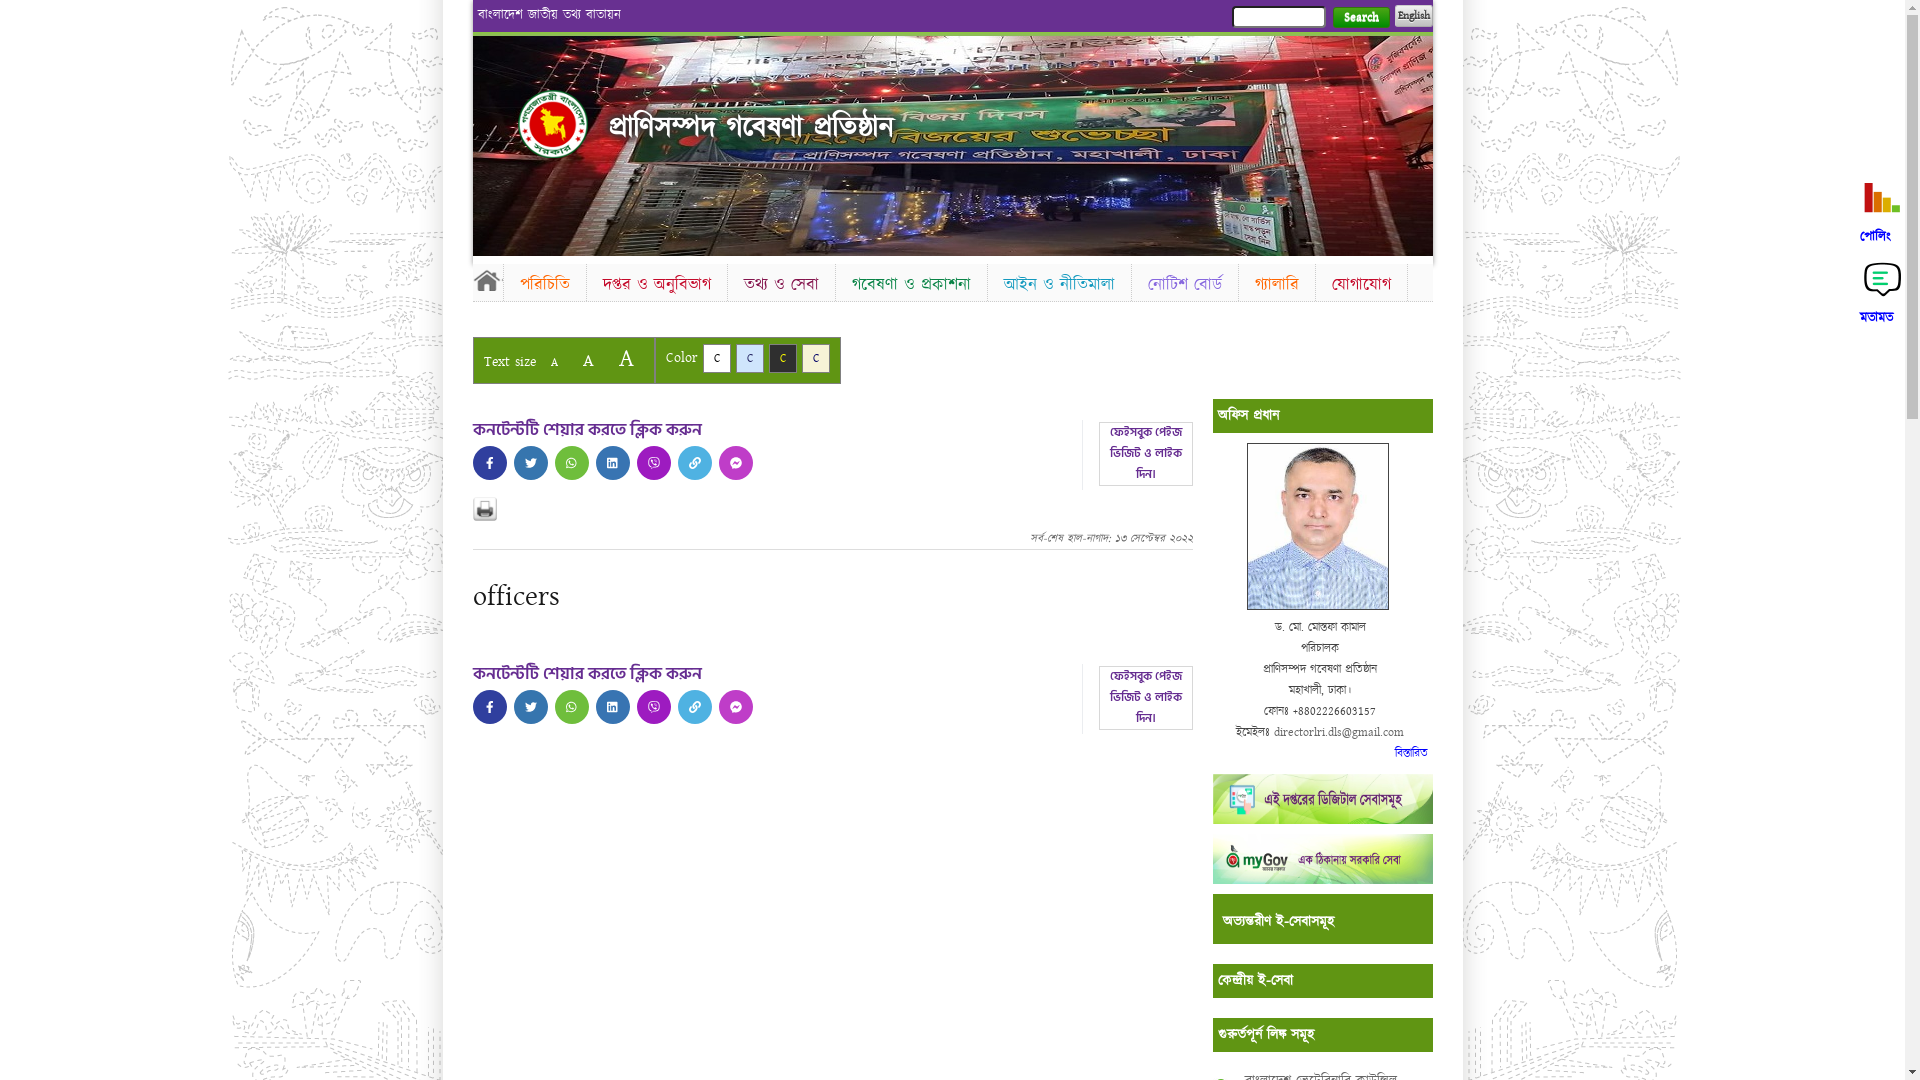 The image size is (1920, 1080). What do you see at coordinates (750, 358) in the screenshot?
I see `C` at bounding box center [750, 358].